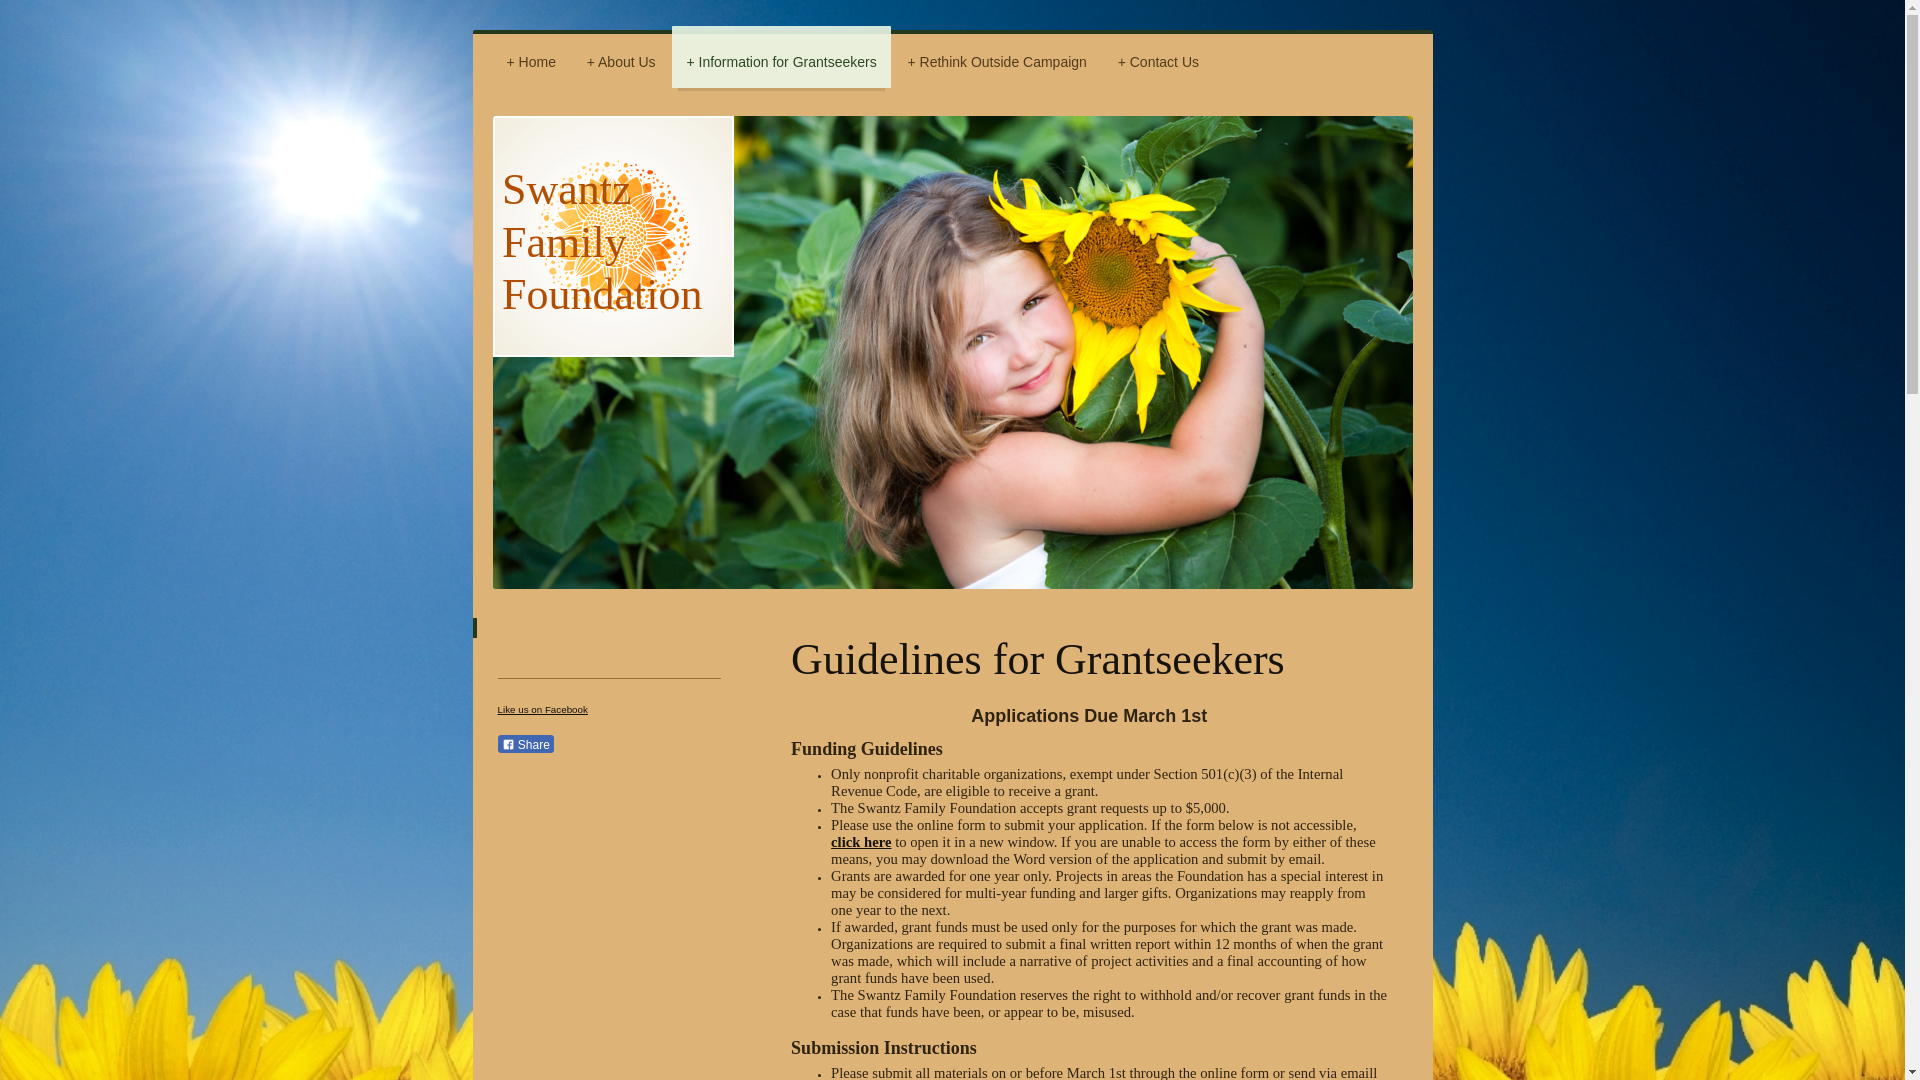  I want to click on Rethink Outside Campaign, so click(996, 56).